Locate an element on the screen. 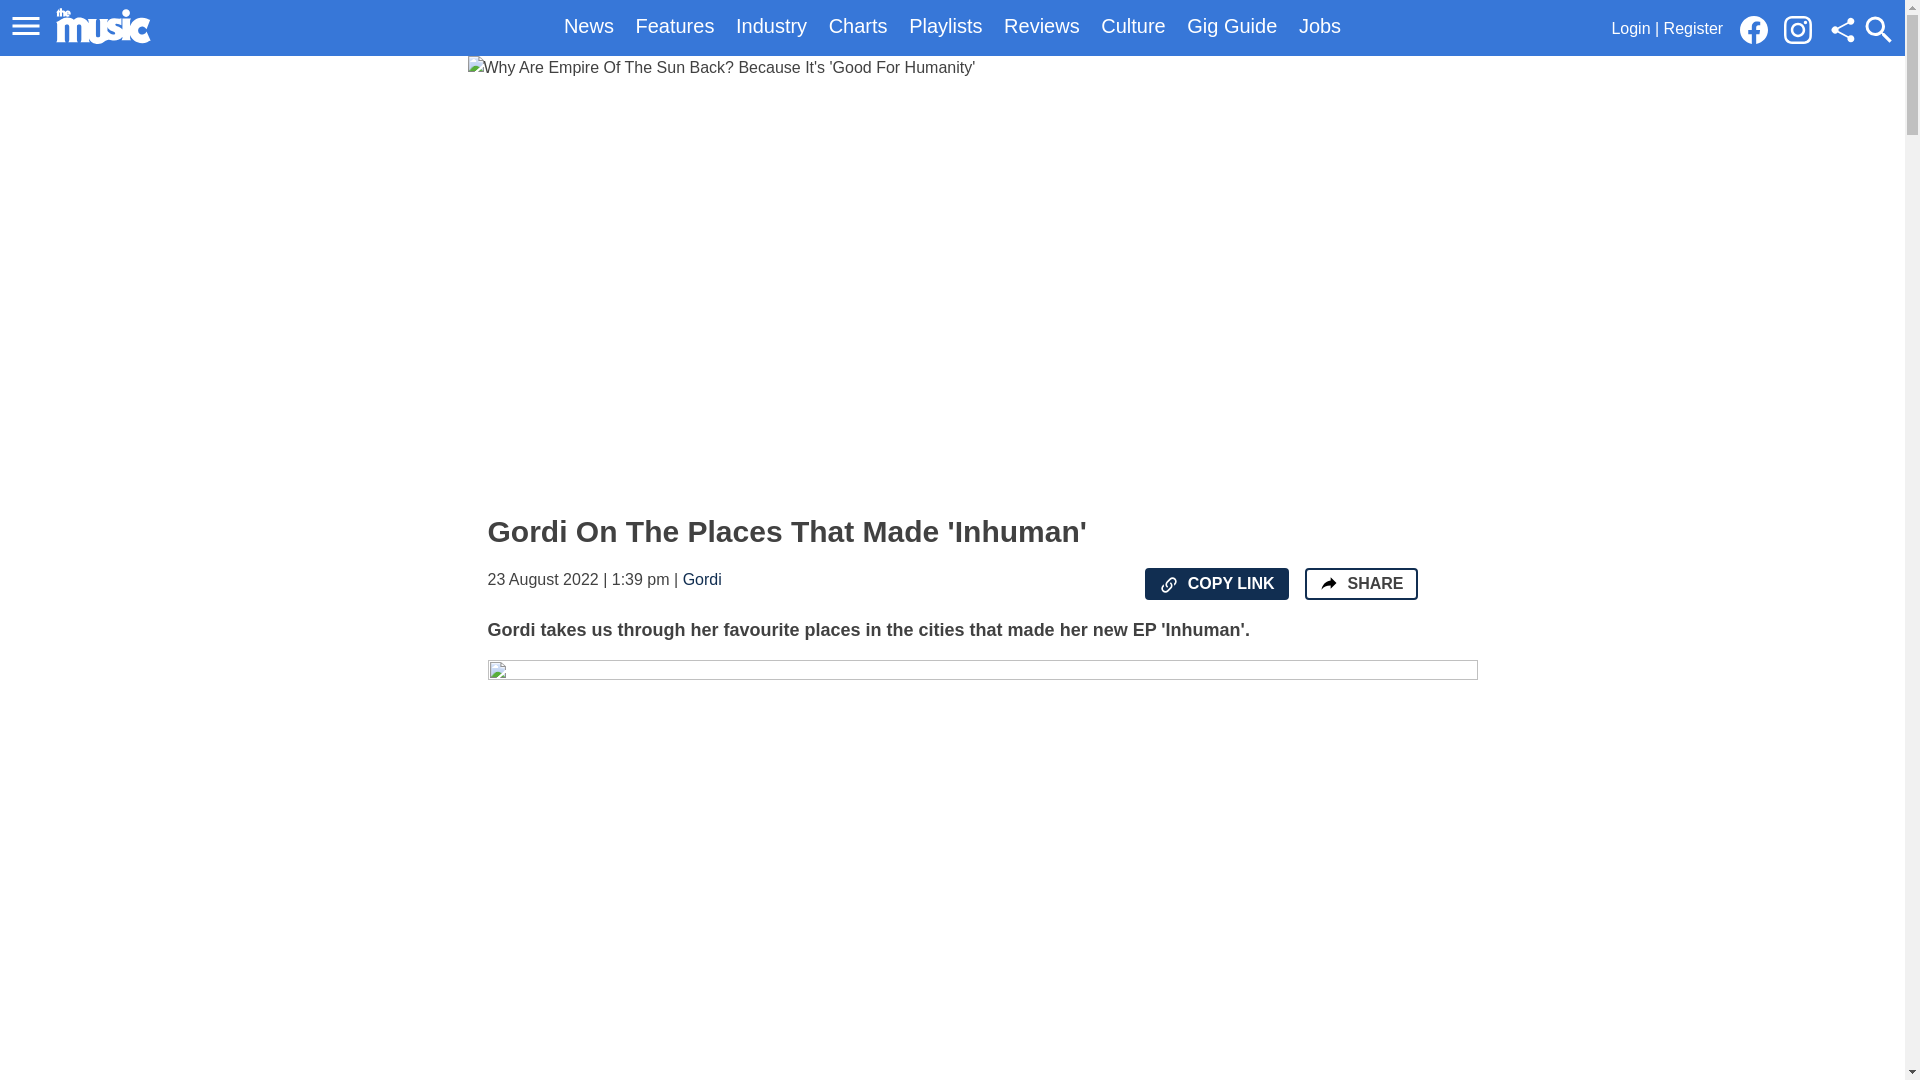  Copy the page URL COPY LINK is located at coordinates (1216, 584).